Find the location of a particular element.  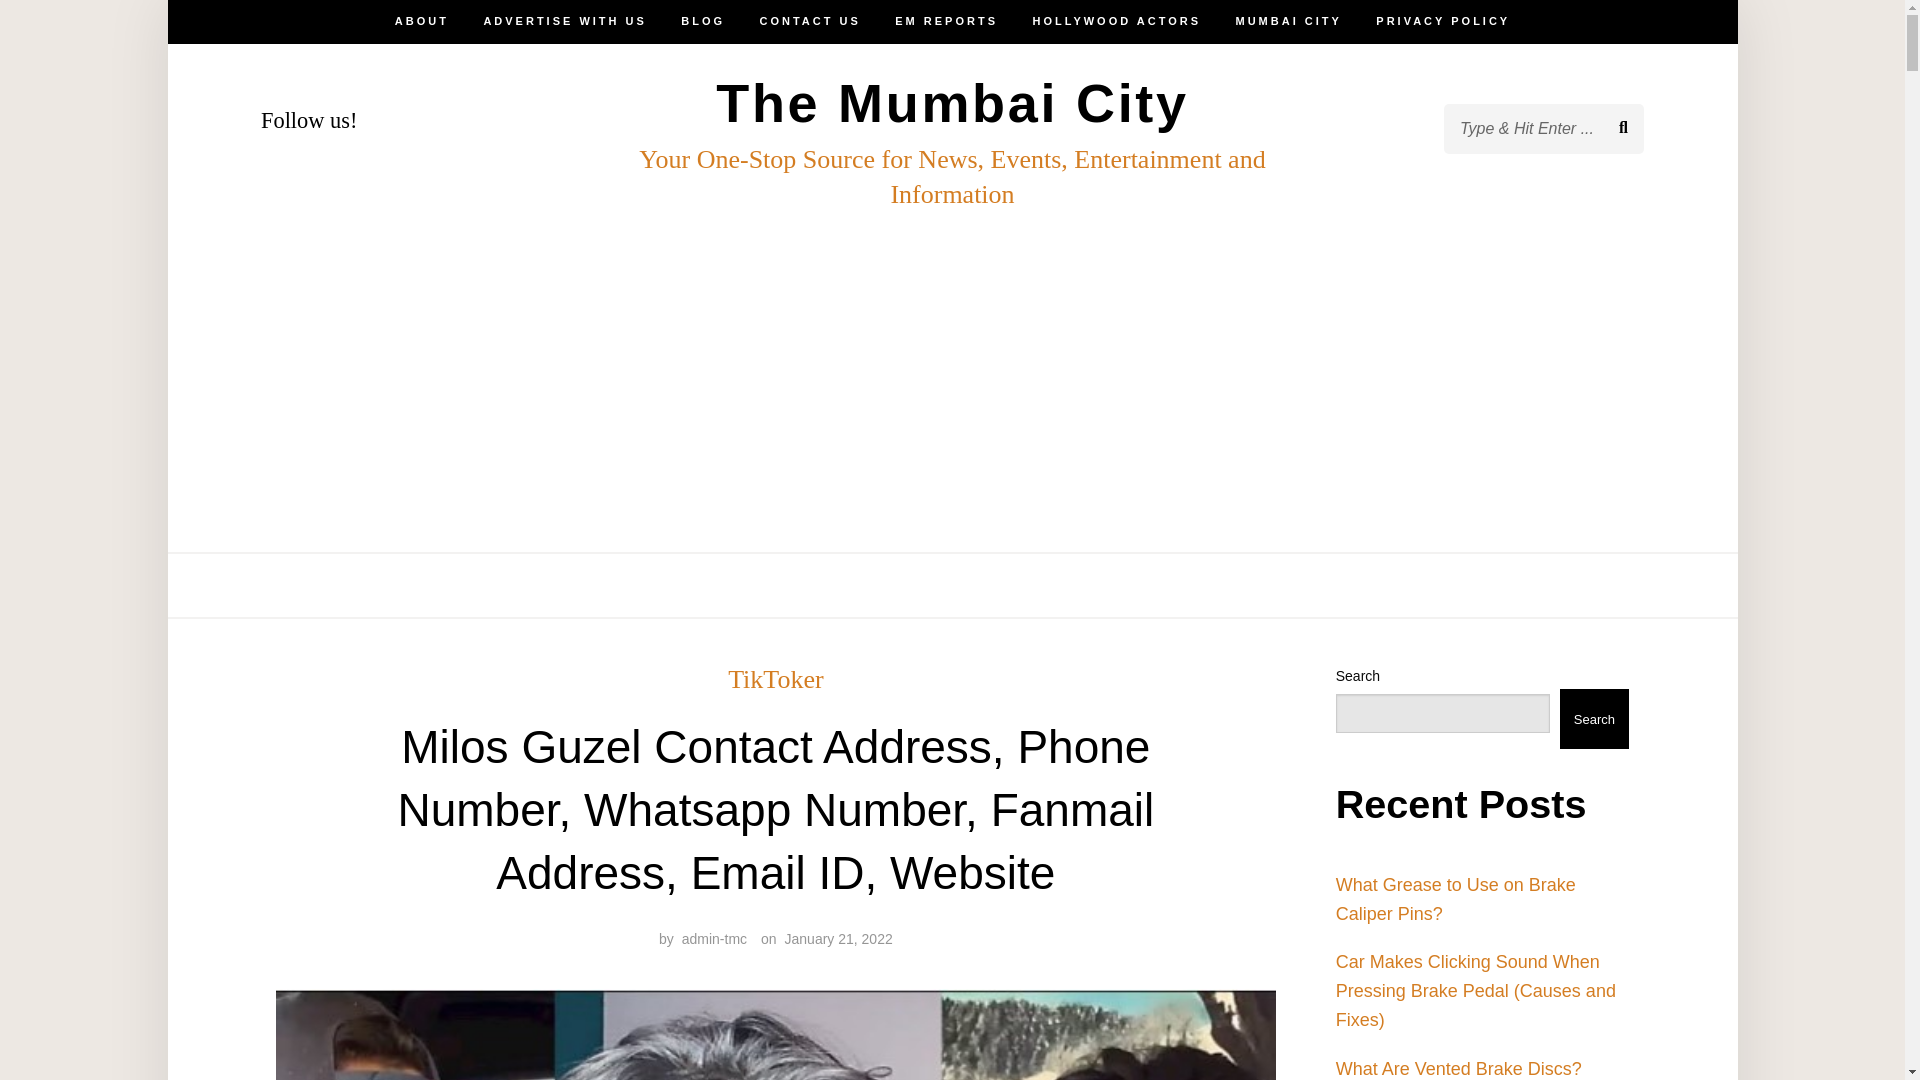

EM REPORTS is located at coordinates (946, 586).